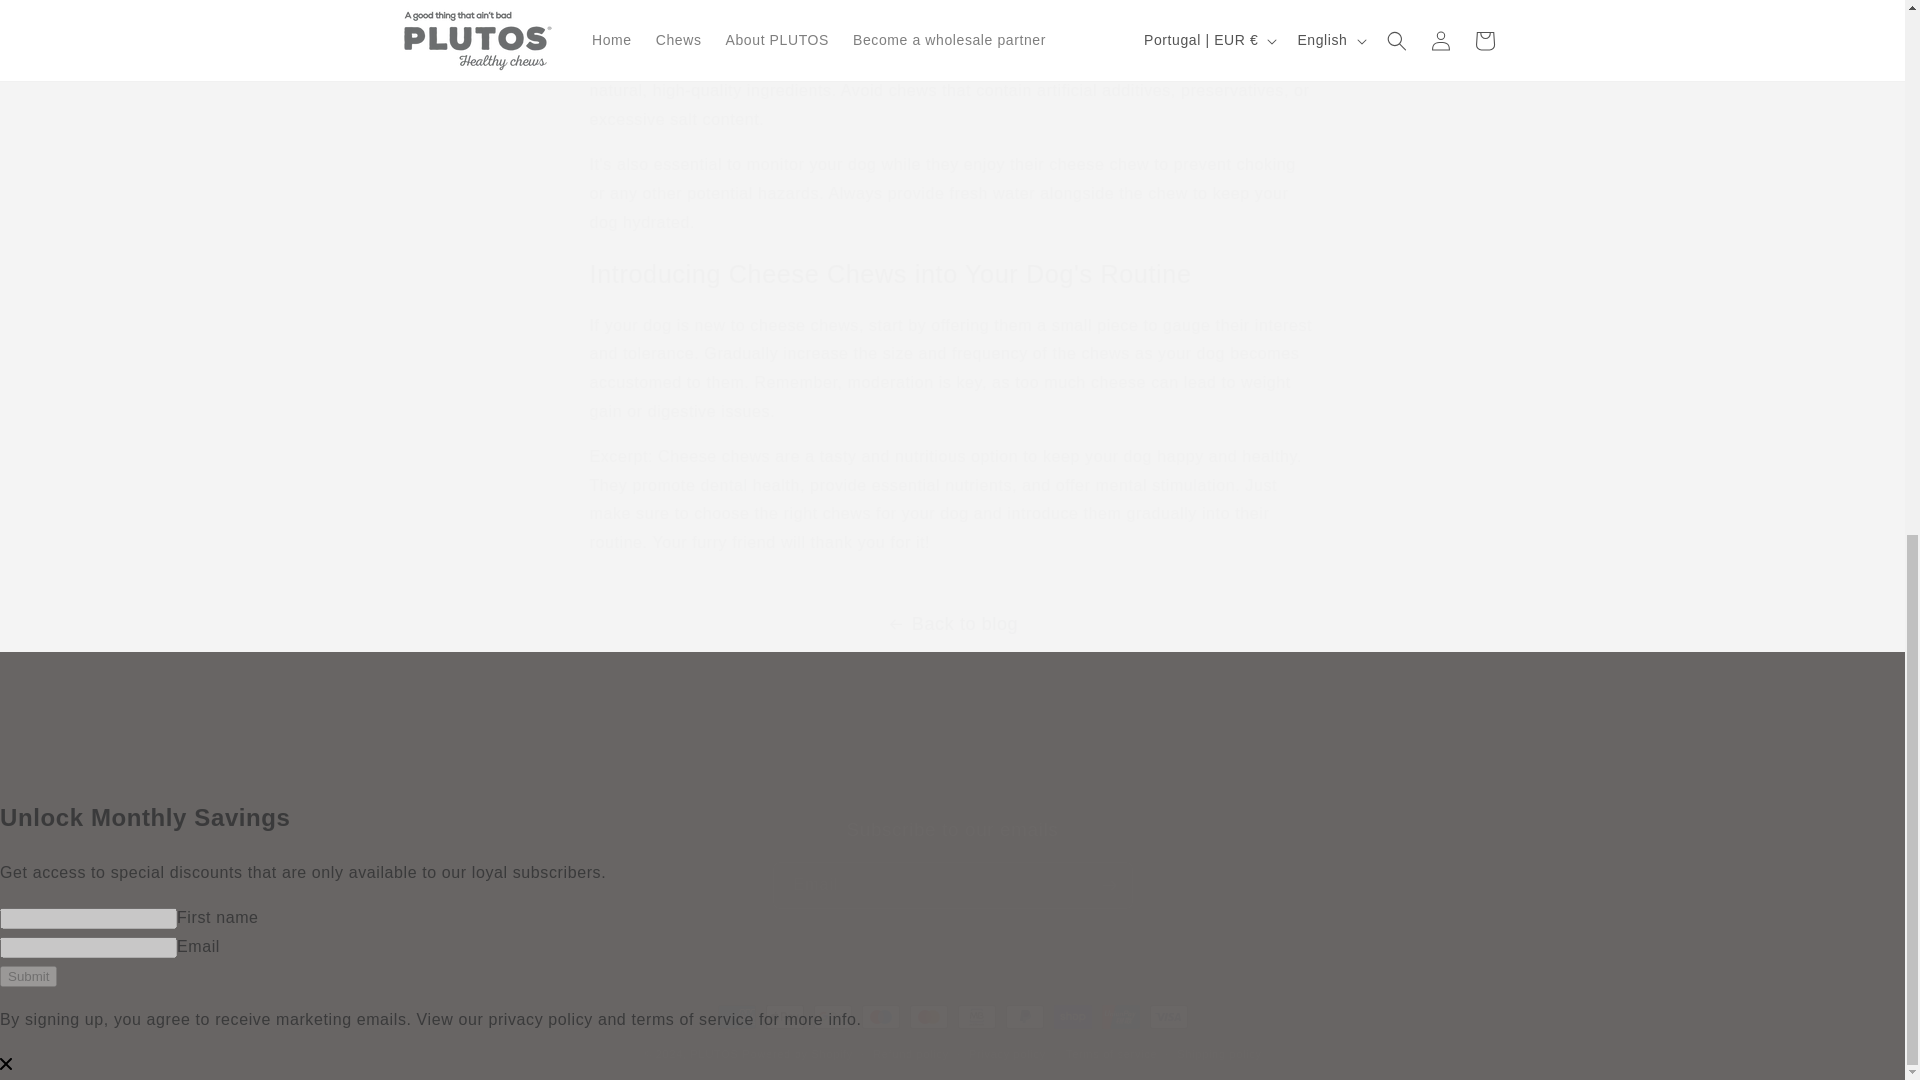  Describe the element at coordinates (753, 790) in the screenshot. I see `Privacy Policy` at that location.